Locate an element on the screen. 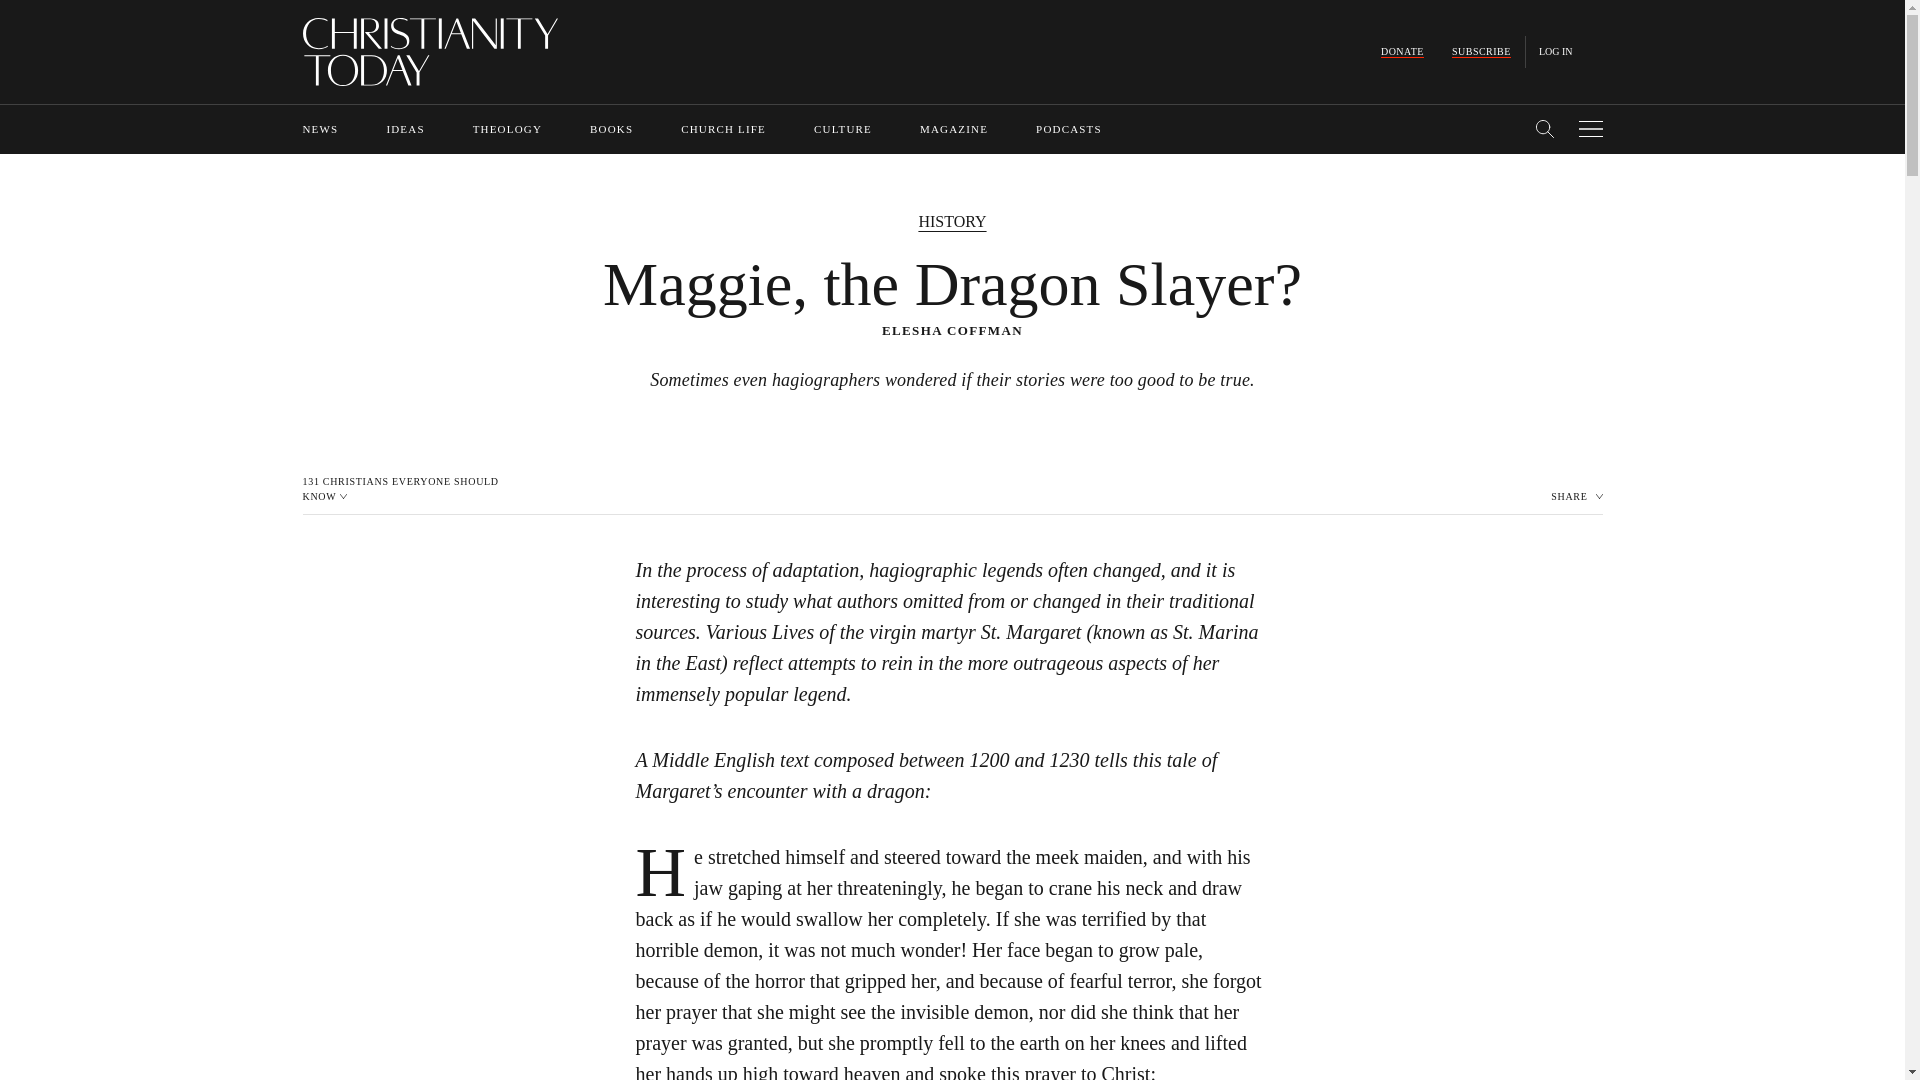 This screenshot has width=1920, height=1080. THEOLOGY is located at coordinates (506, 129).